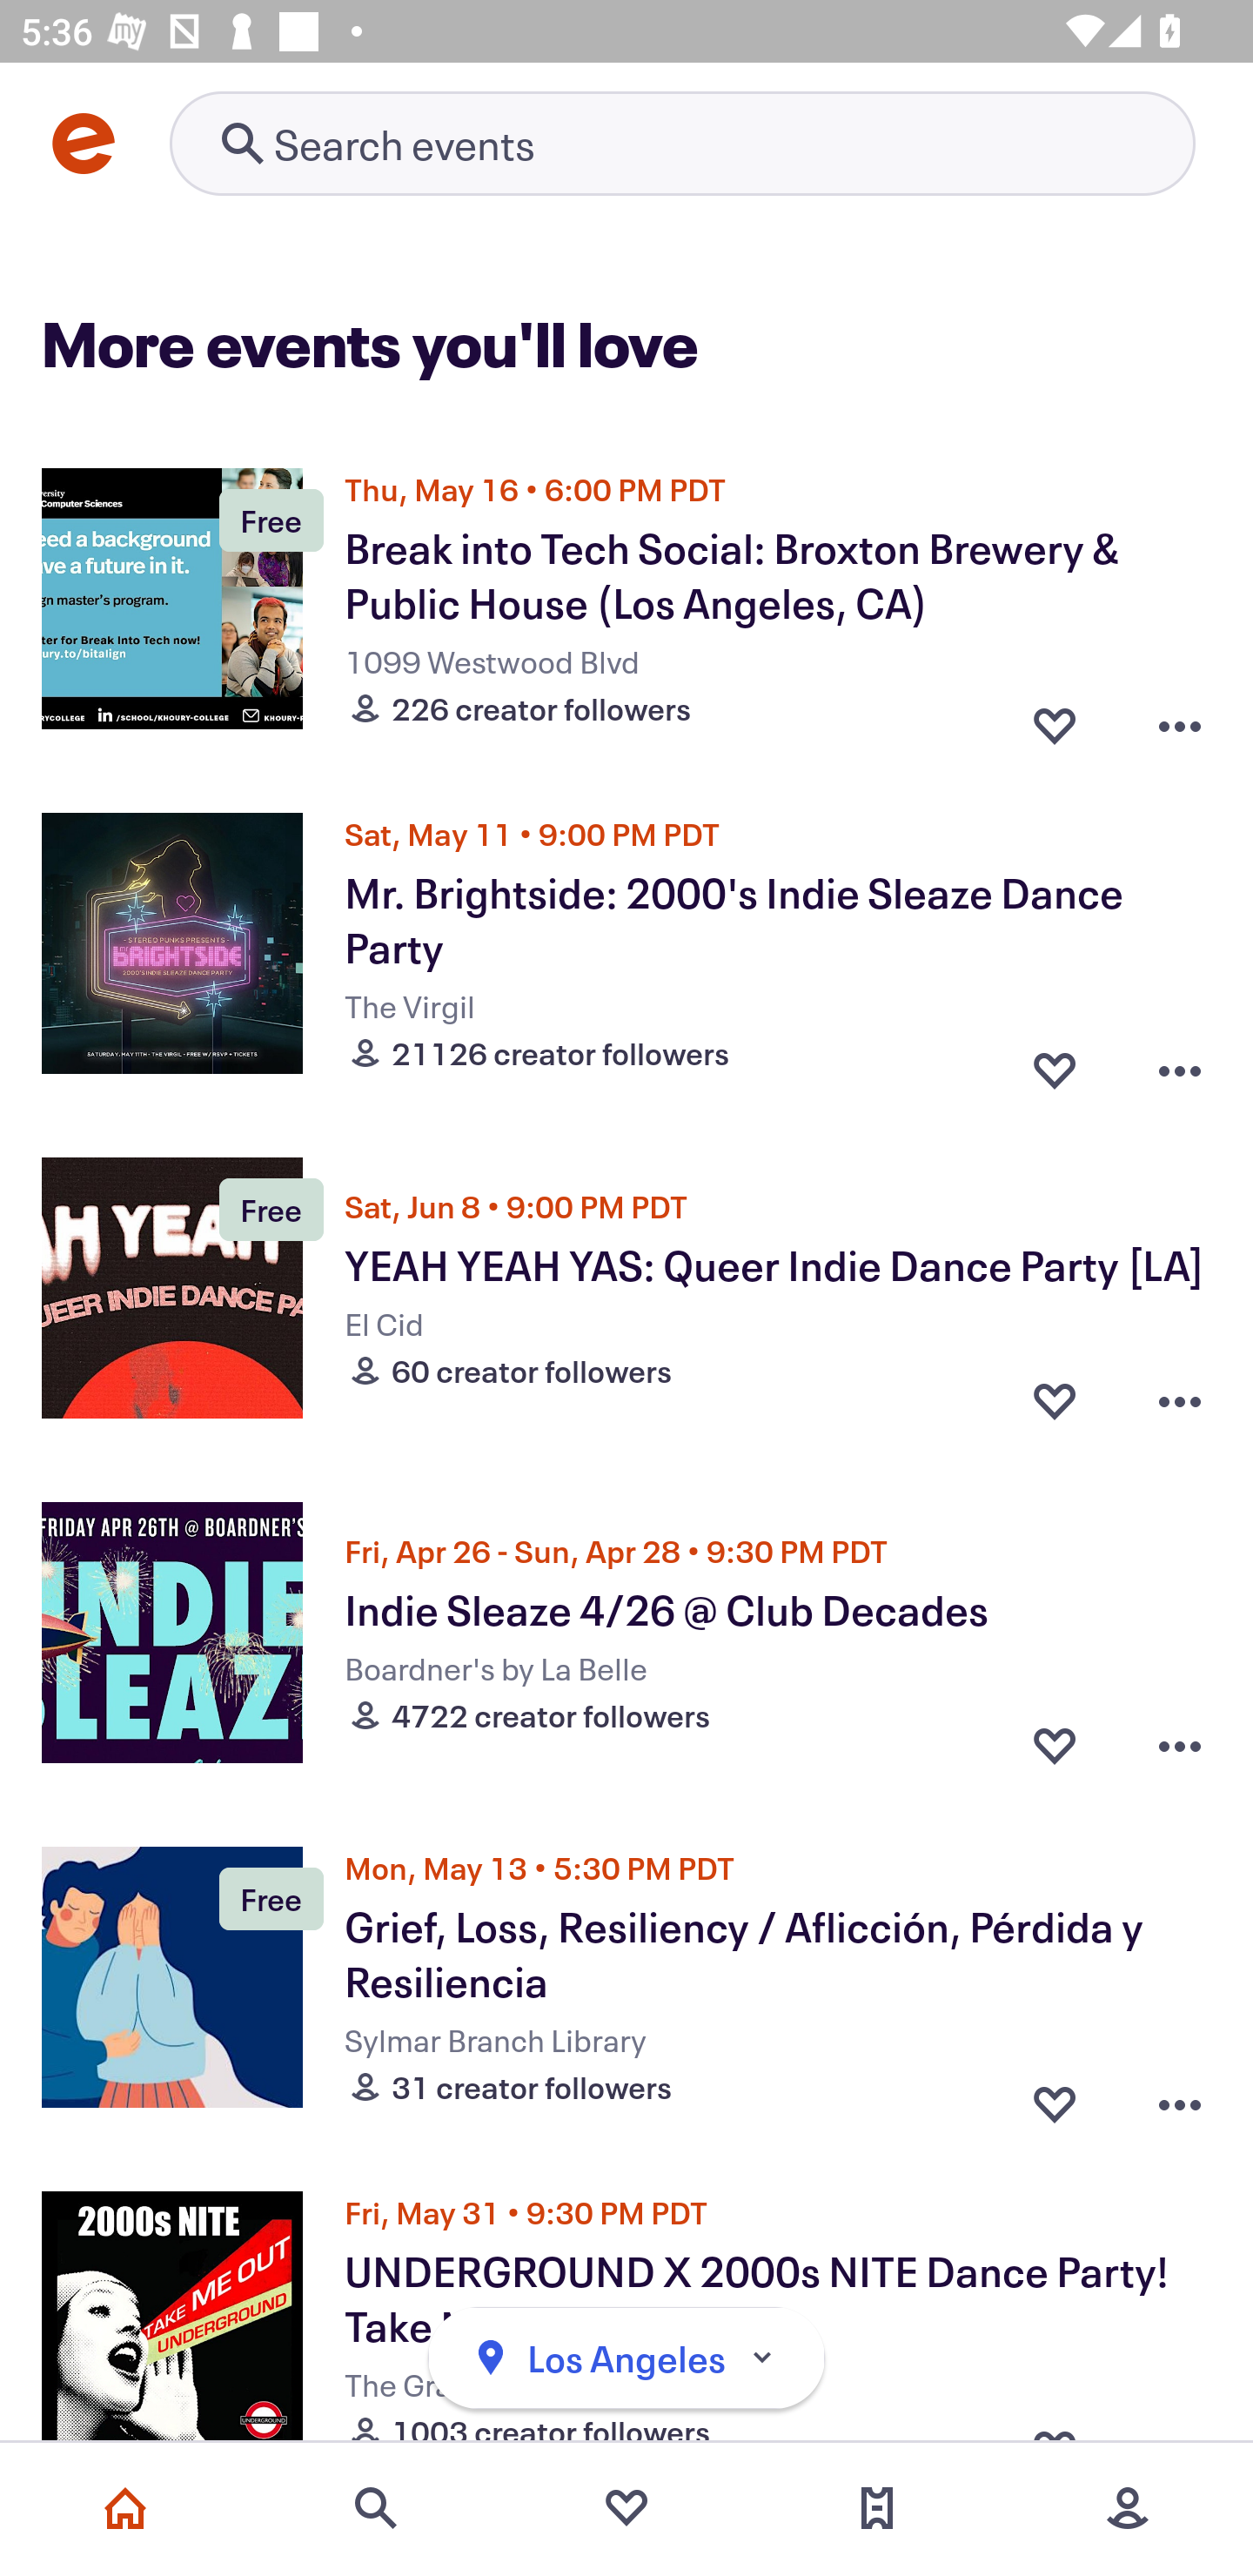 This screenshot has width=1253, height=2576. Describe the element at coordinates (682, 143) in the screenshot. I see `Retry's image Search events` at that location.